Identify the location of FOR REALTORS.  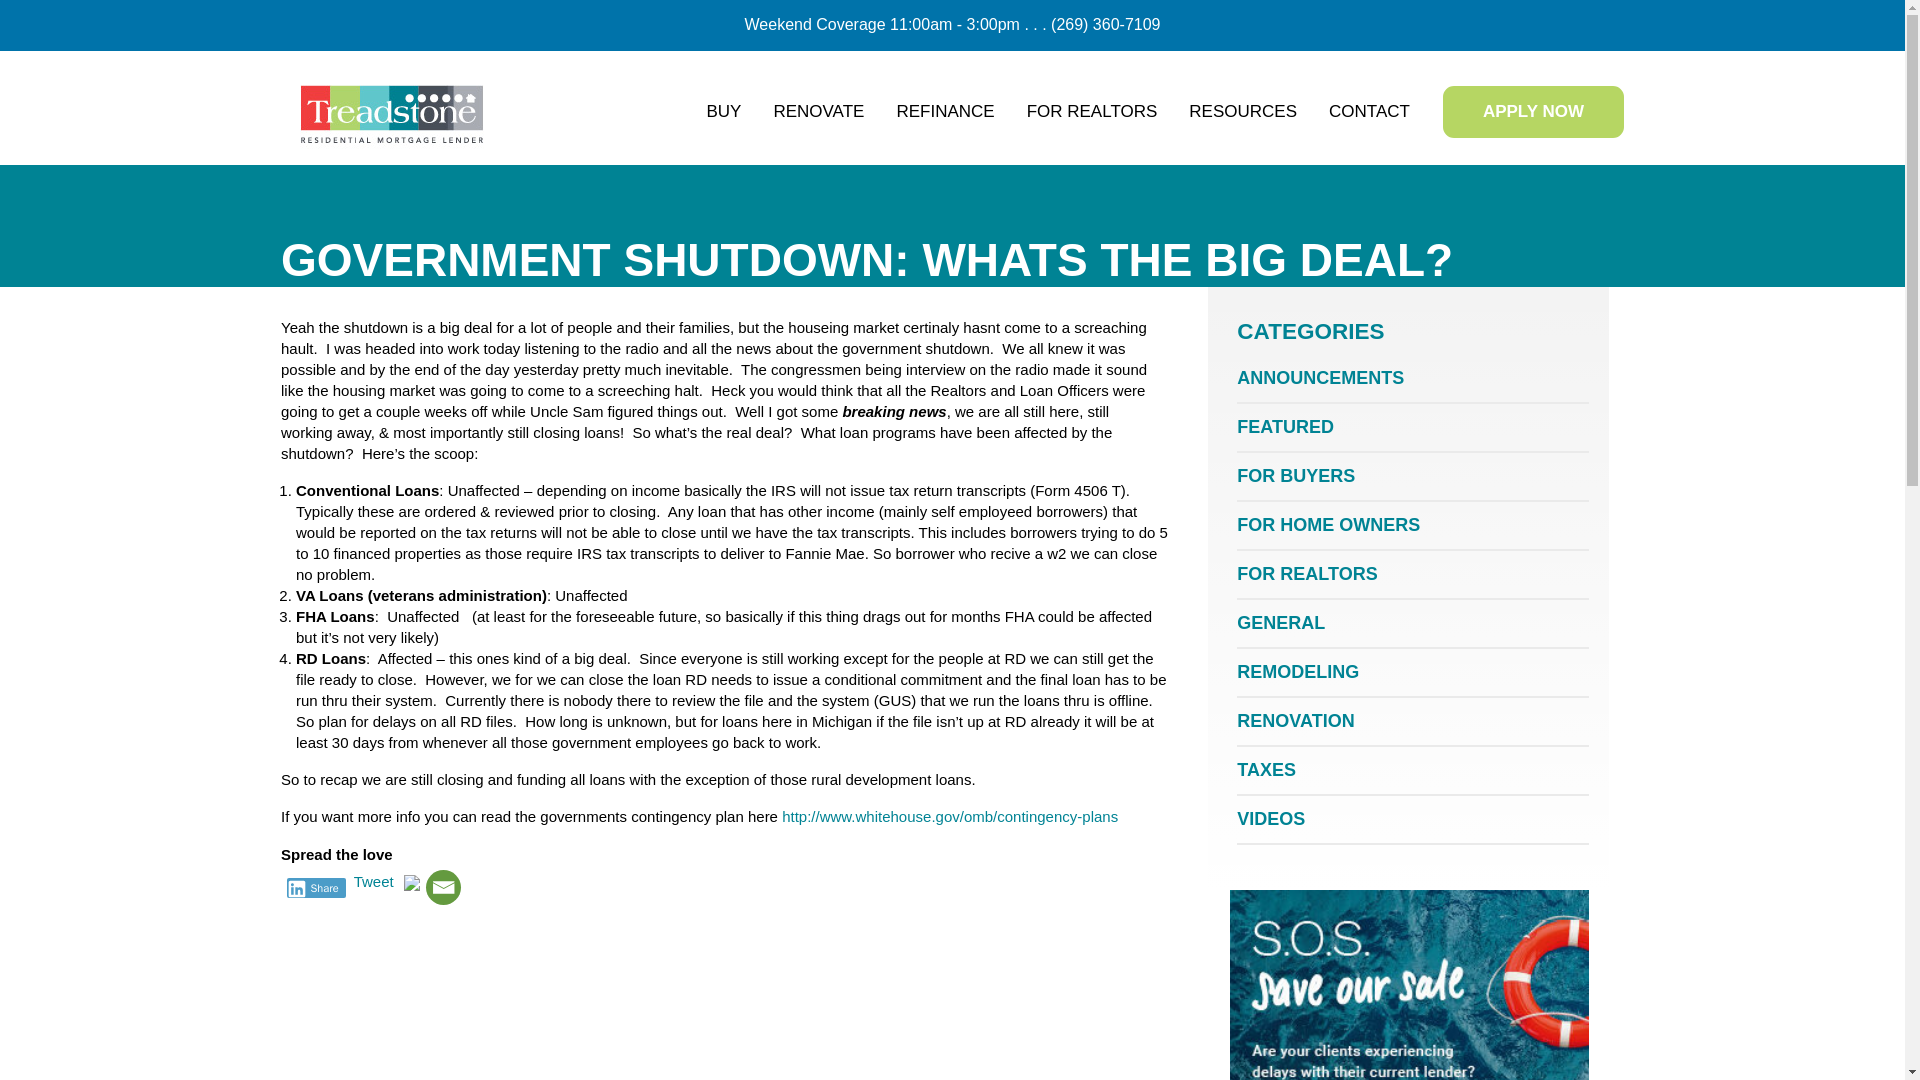
(1092, 111).